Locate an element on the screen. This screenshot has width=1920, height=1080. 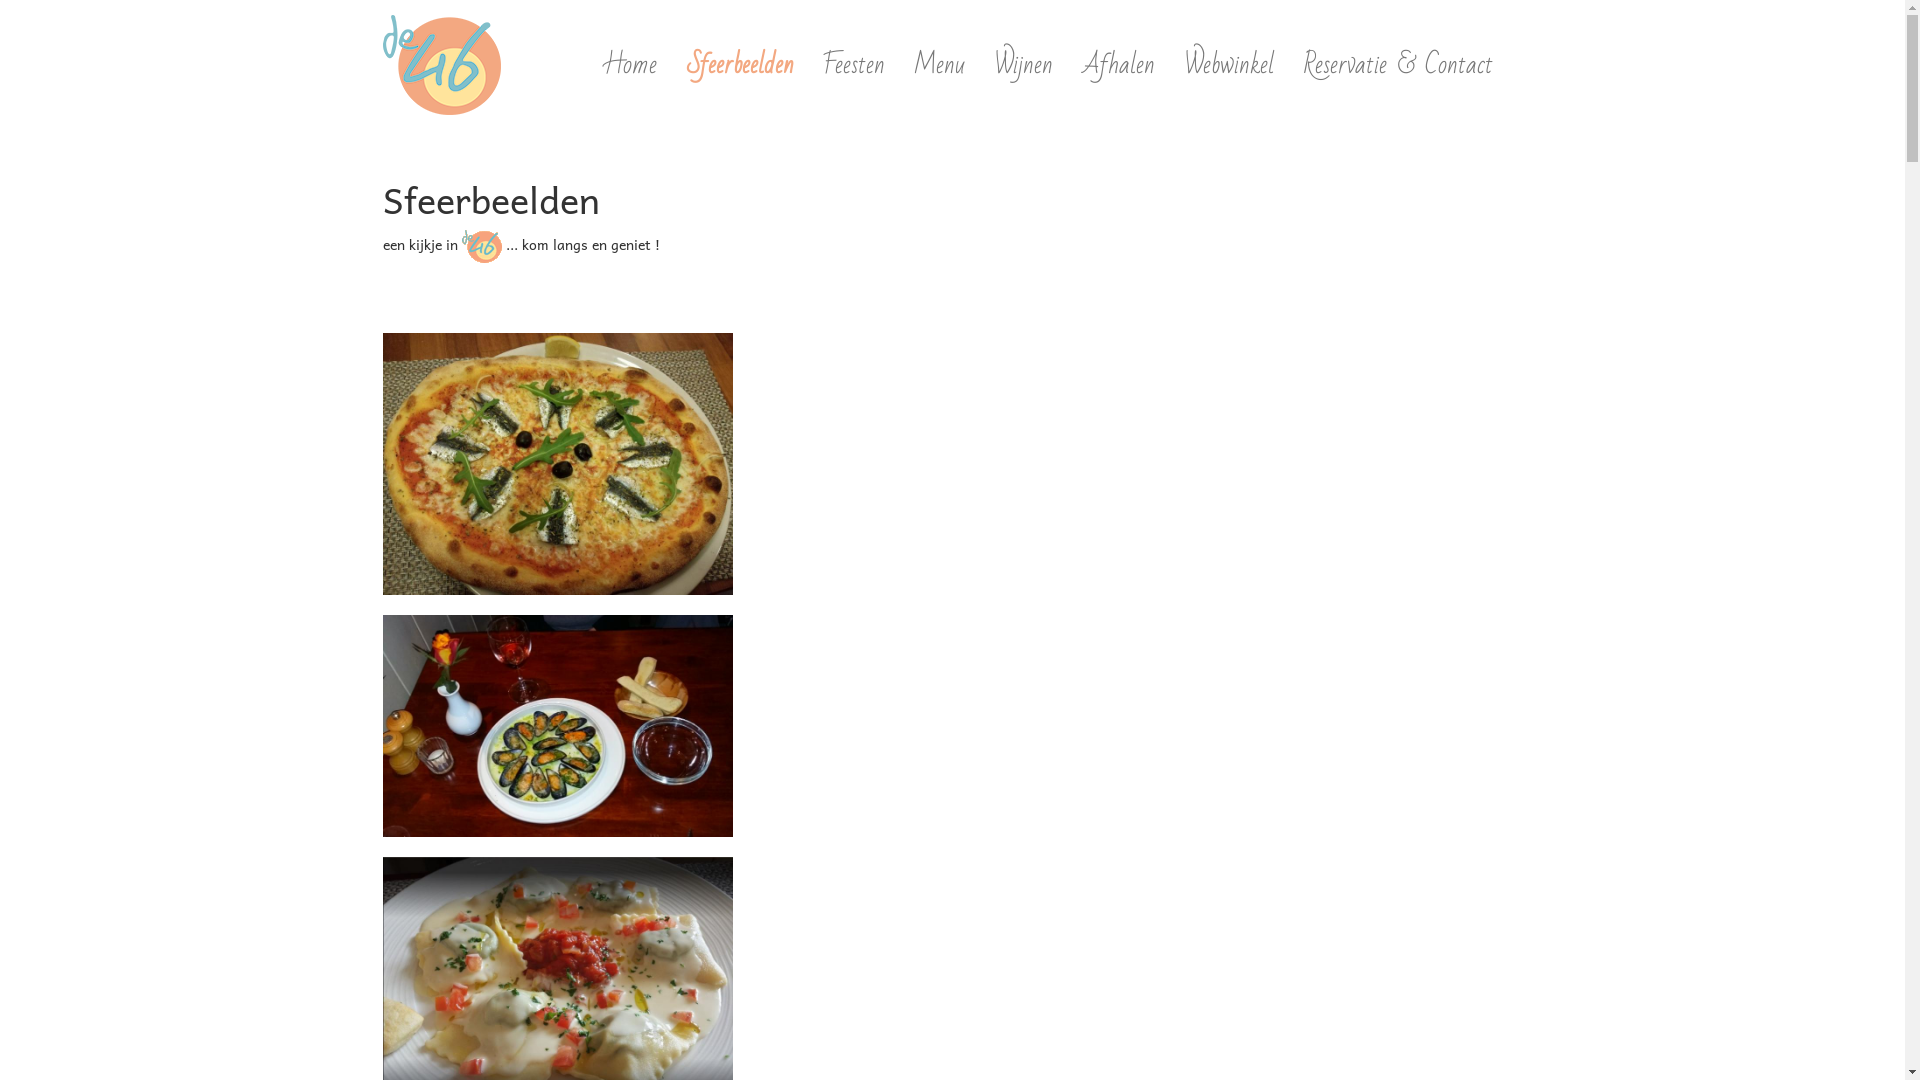
Wijnen is located at coordinates (1024, 65).